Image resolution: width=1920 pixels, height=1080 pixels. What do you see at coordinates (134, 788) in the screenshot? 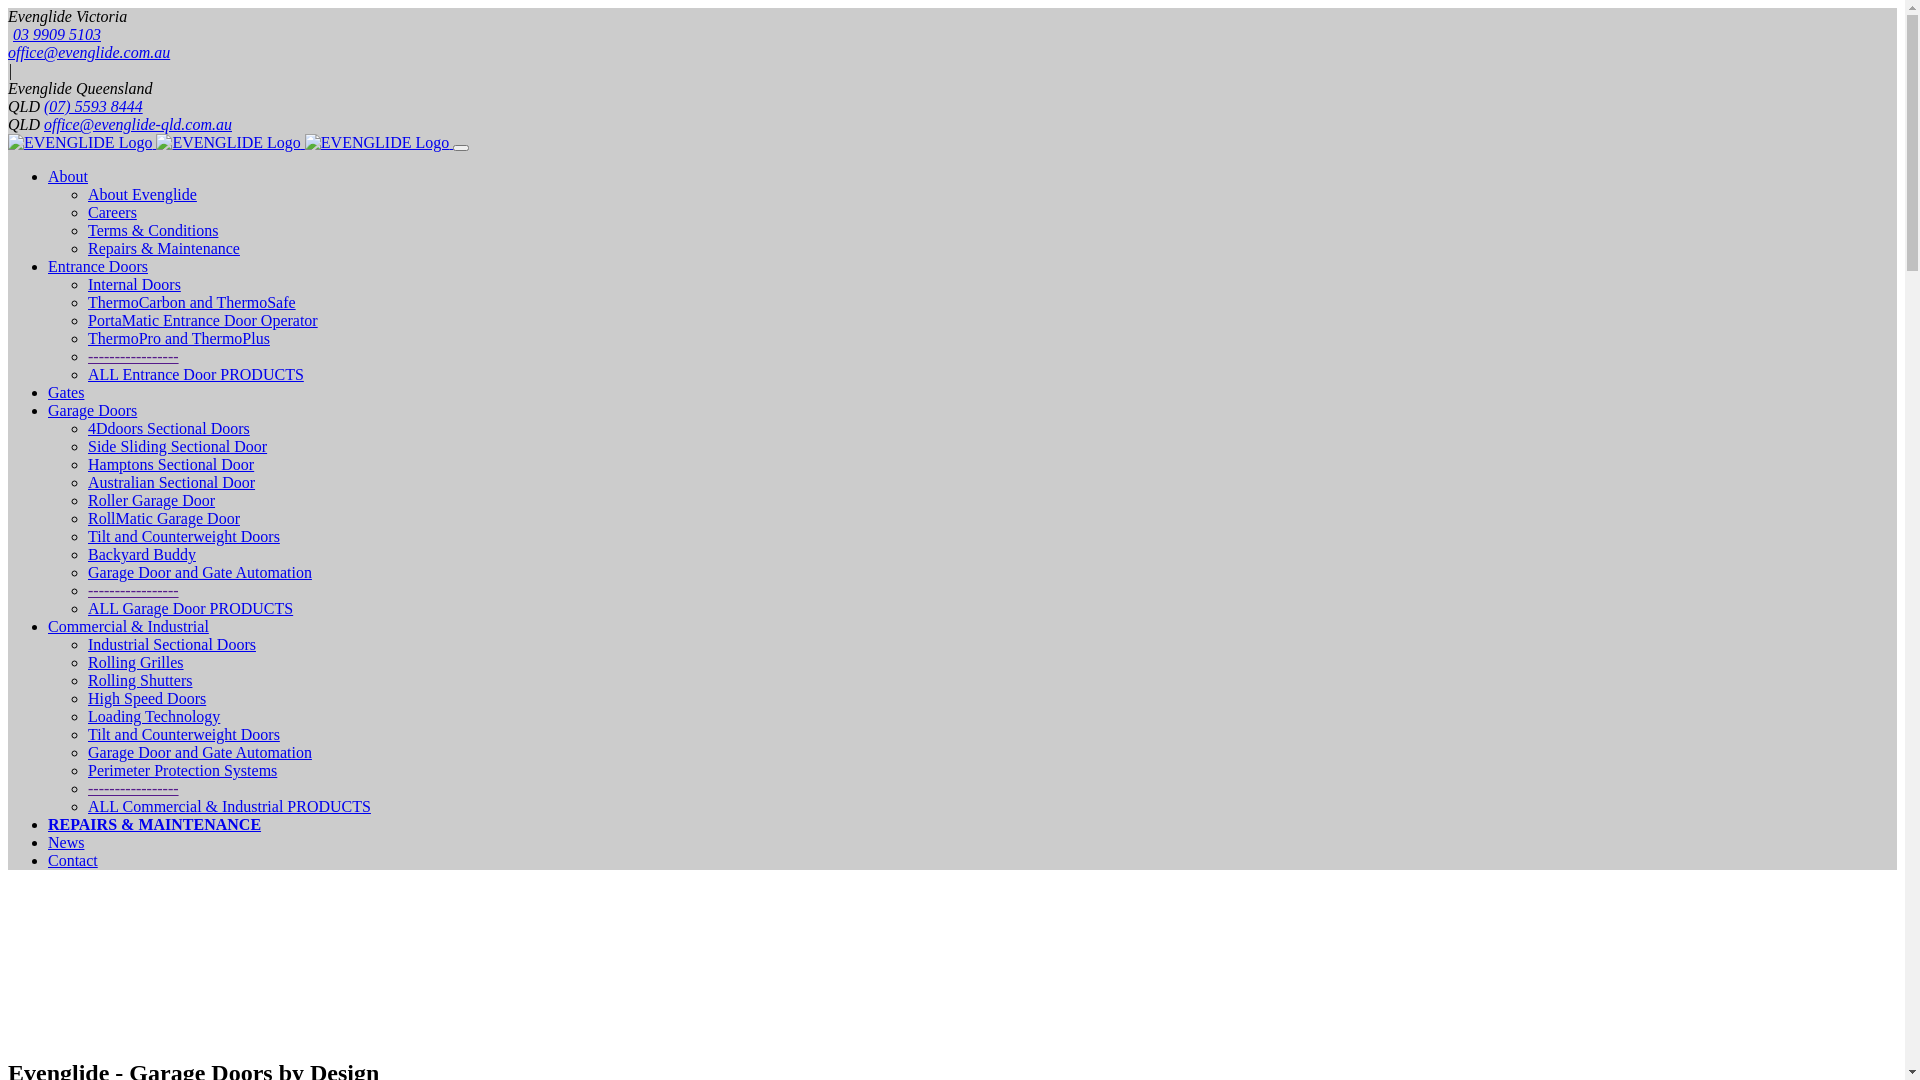
I see `-----------------` at bounding box center [134, 788].